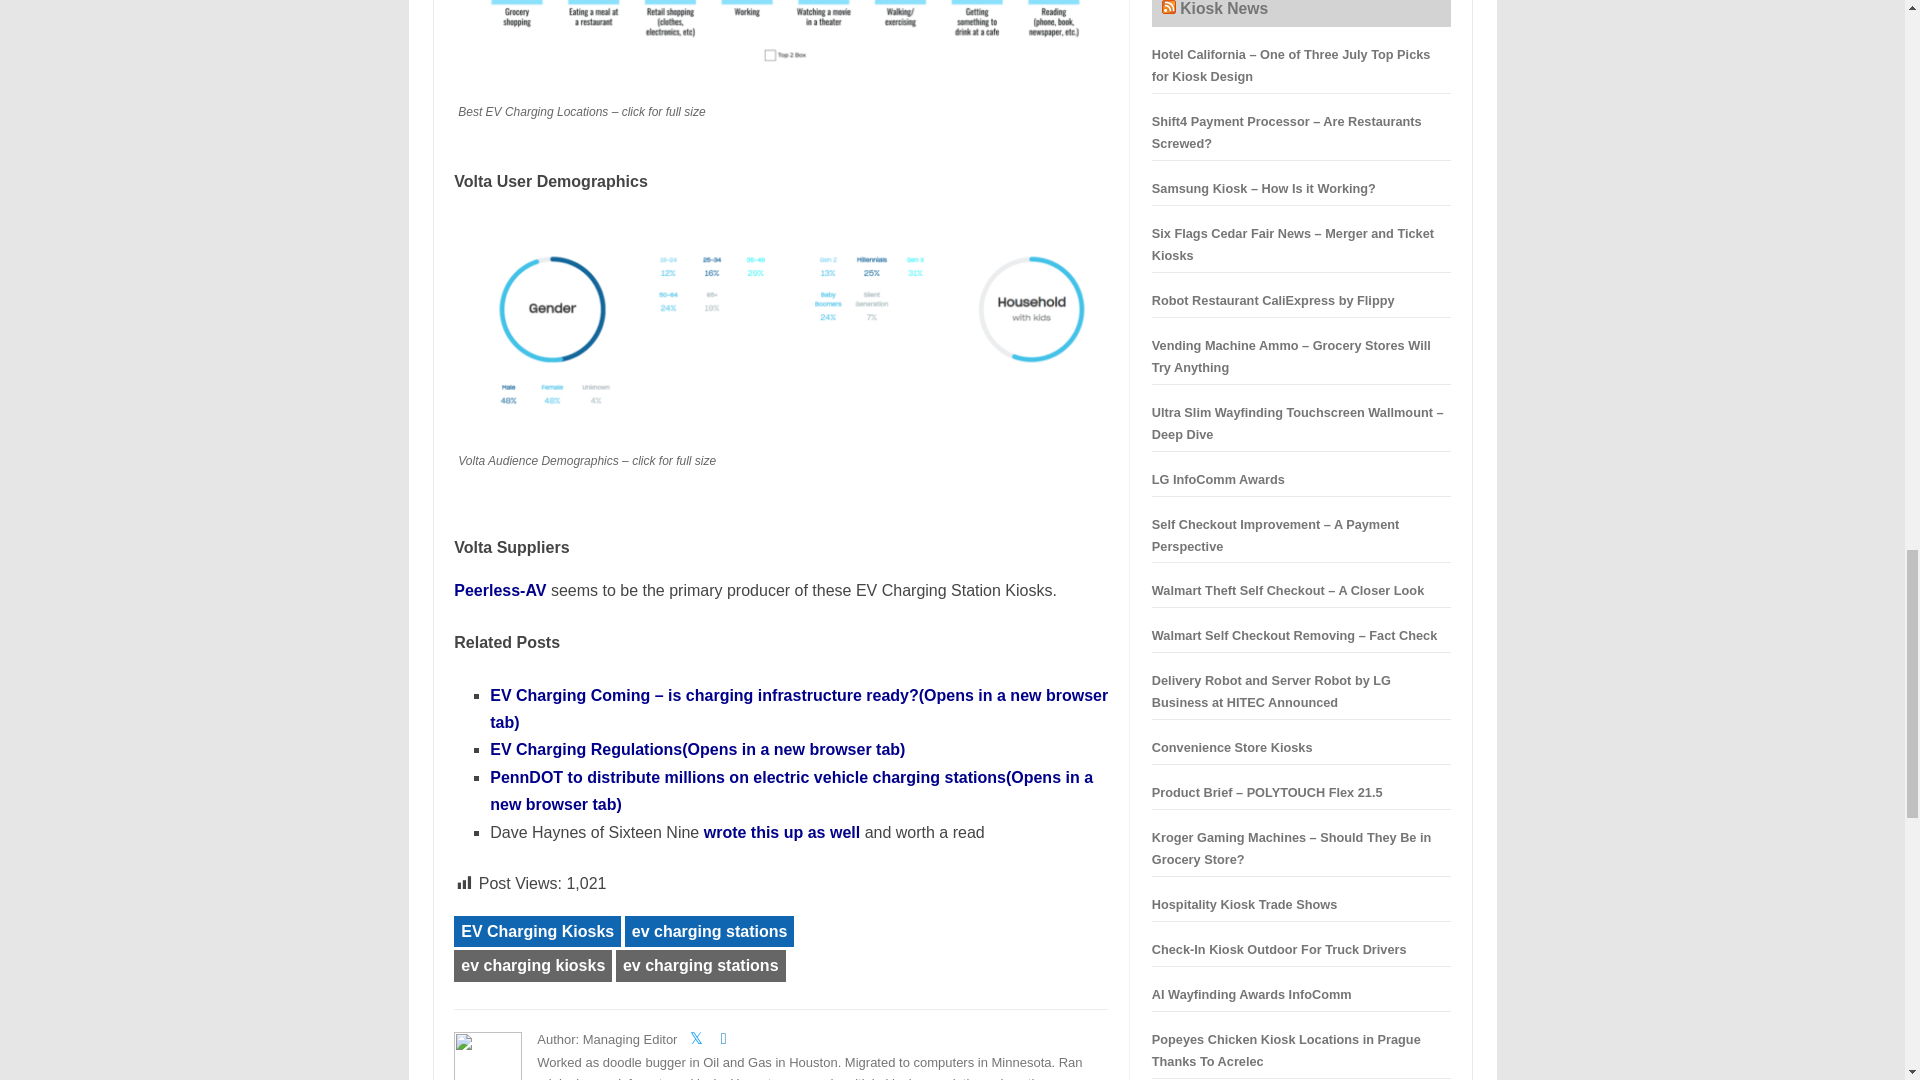  Describe the element at coordinates (782, 832) in the screenshot. I see `wrote this up as well` at that location.